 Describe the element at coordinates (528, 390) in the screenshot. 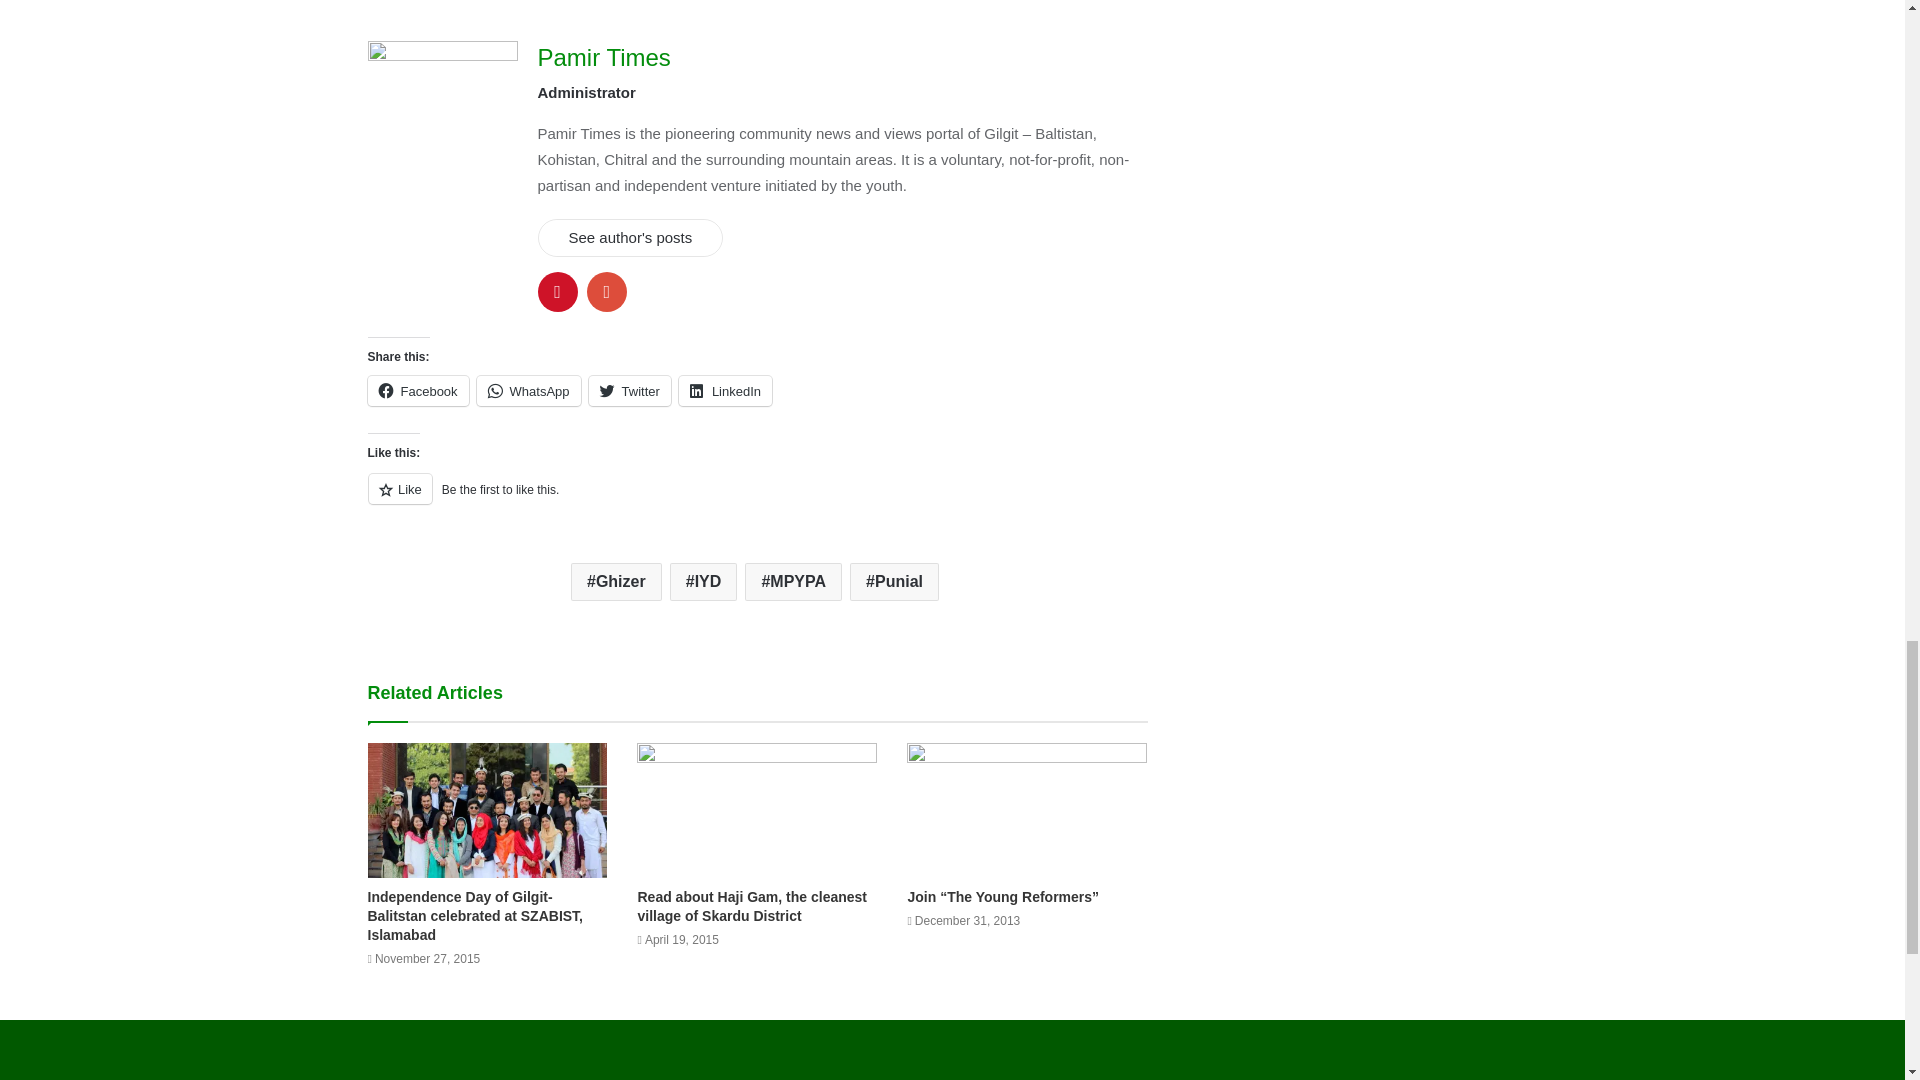

I see `Click to share on WhatsApp` at that location.